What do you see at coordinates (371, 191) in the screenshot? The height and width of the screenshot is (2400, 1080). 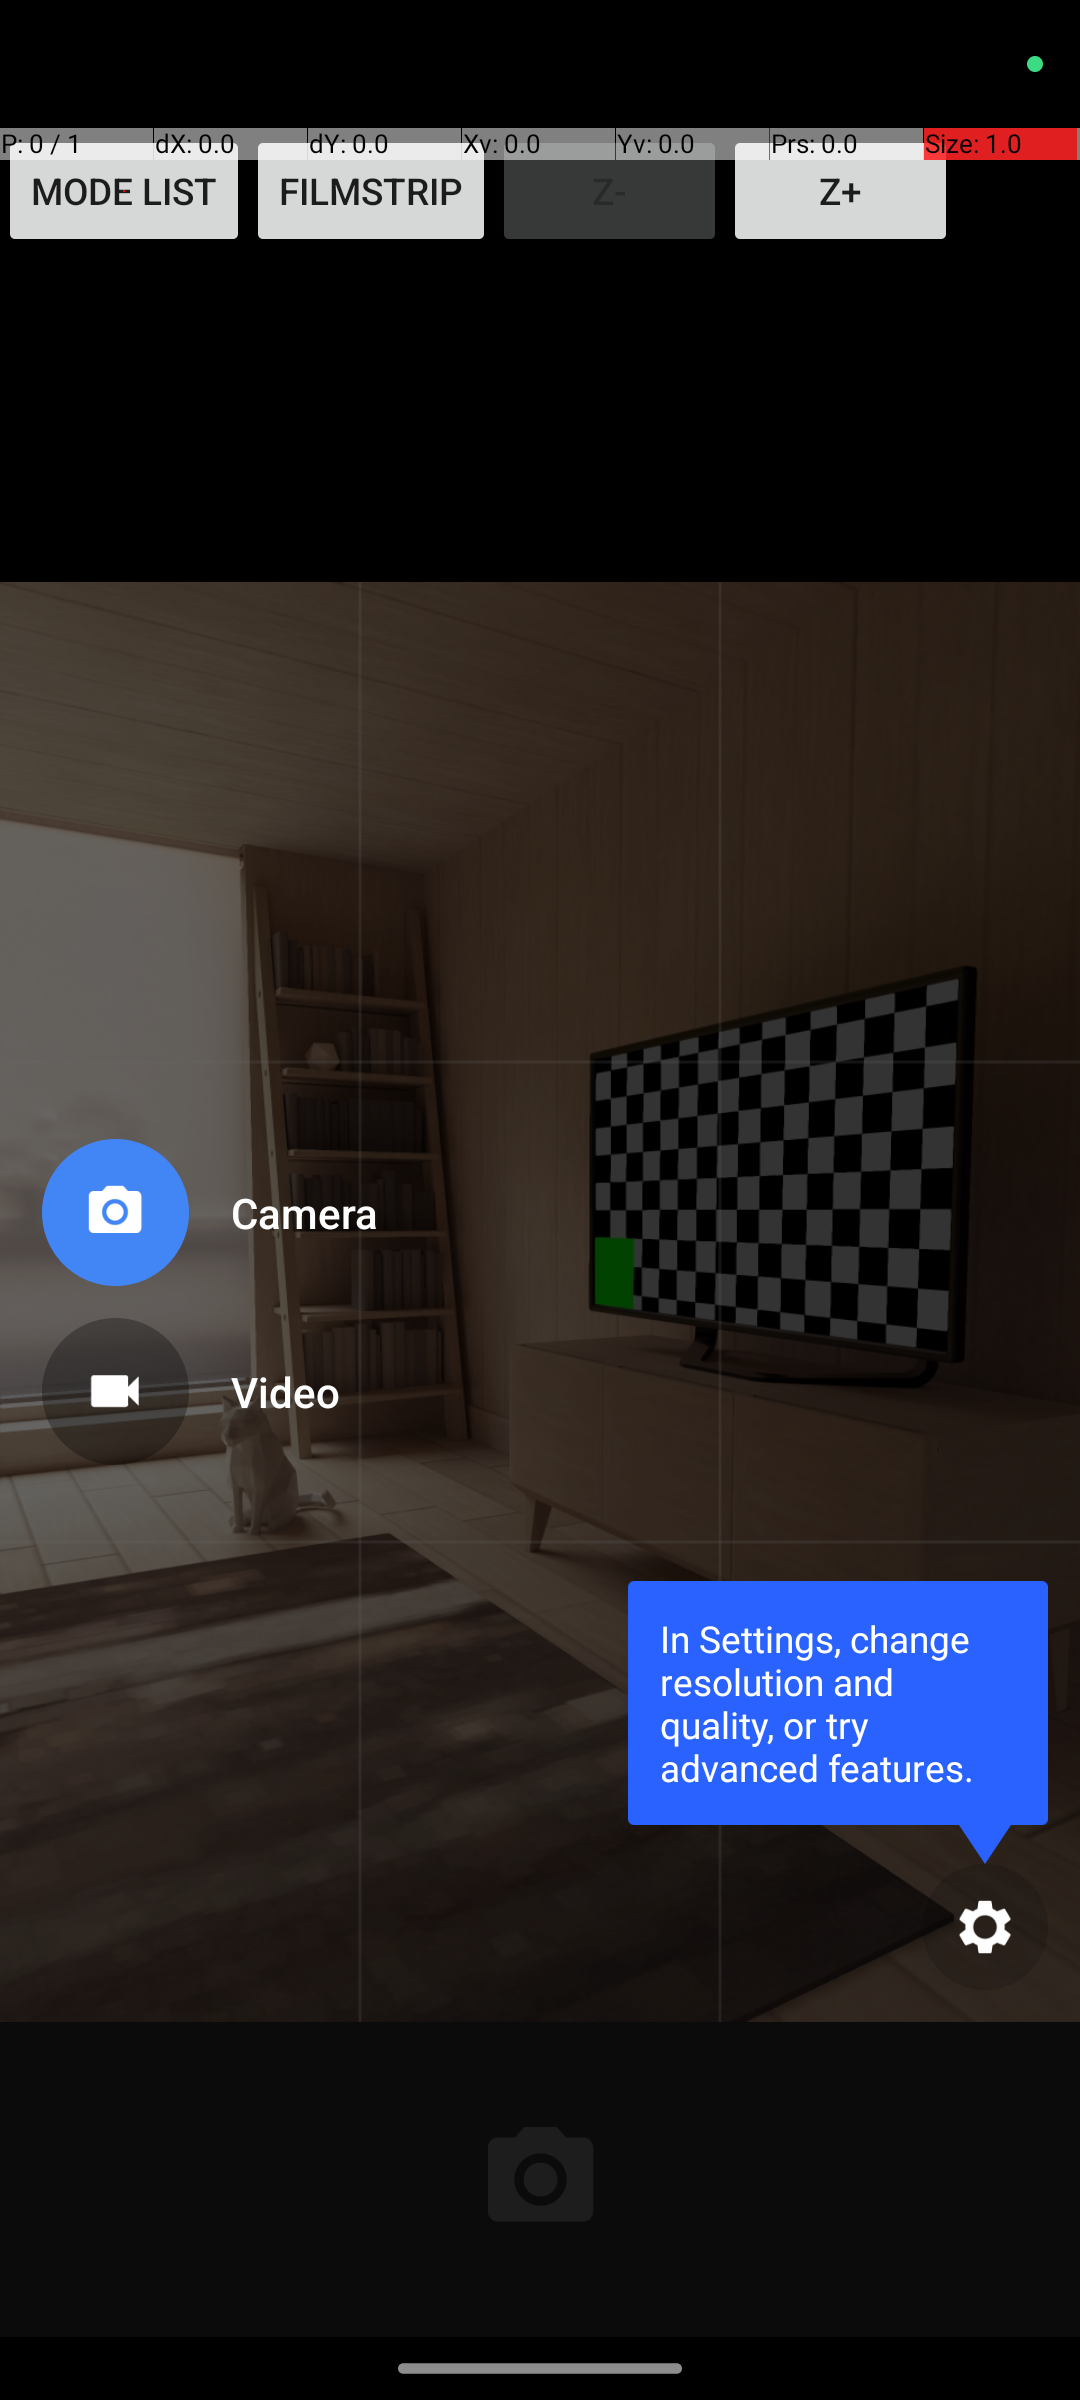 I see `FILMSTRIP` at bounding box center [371, 191].